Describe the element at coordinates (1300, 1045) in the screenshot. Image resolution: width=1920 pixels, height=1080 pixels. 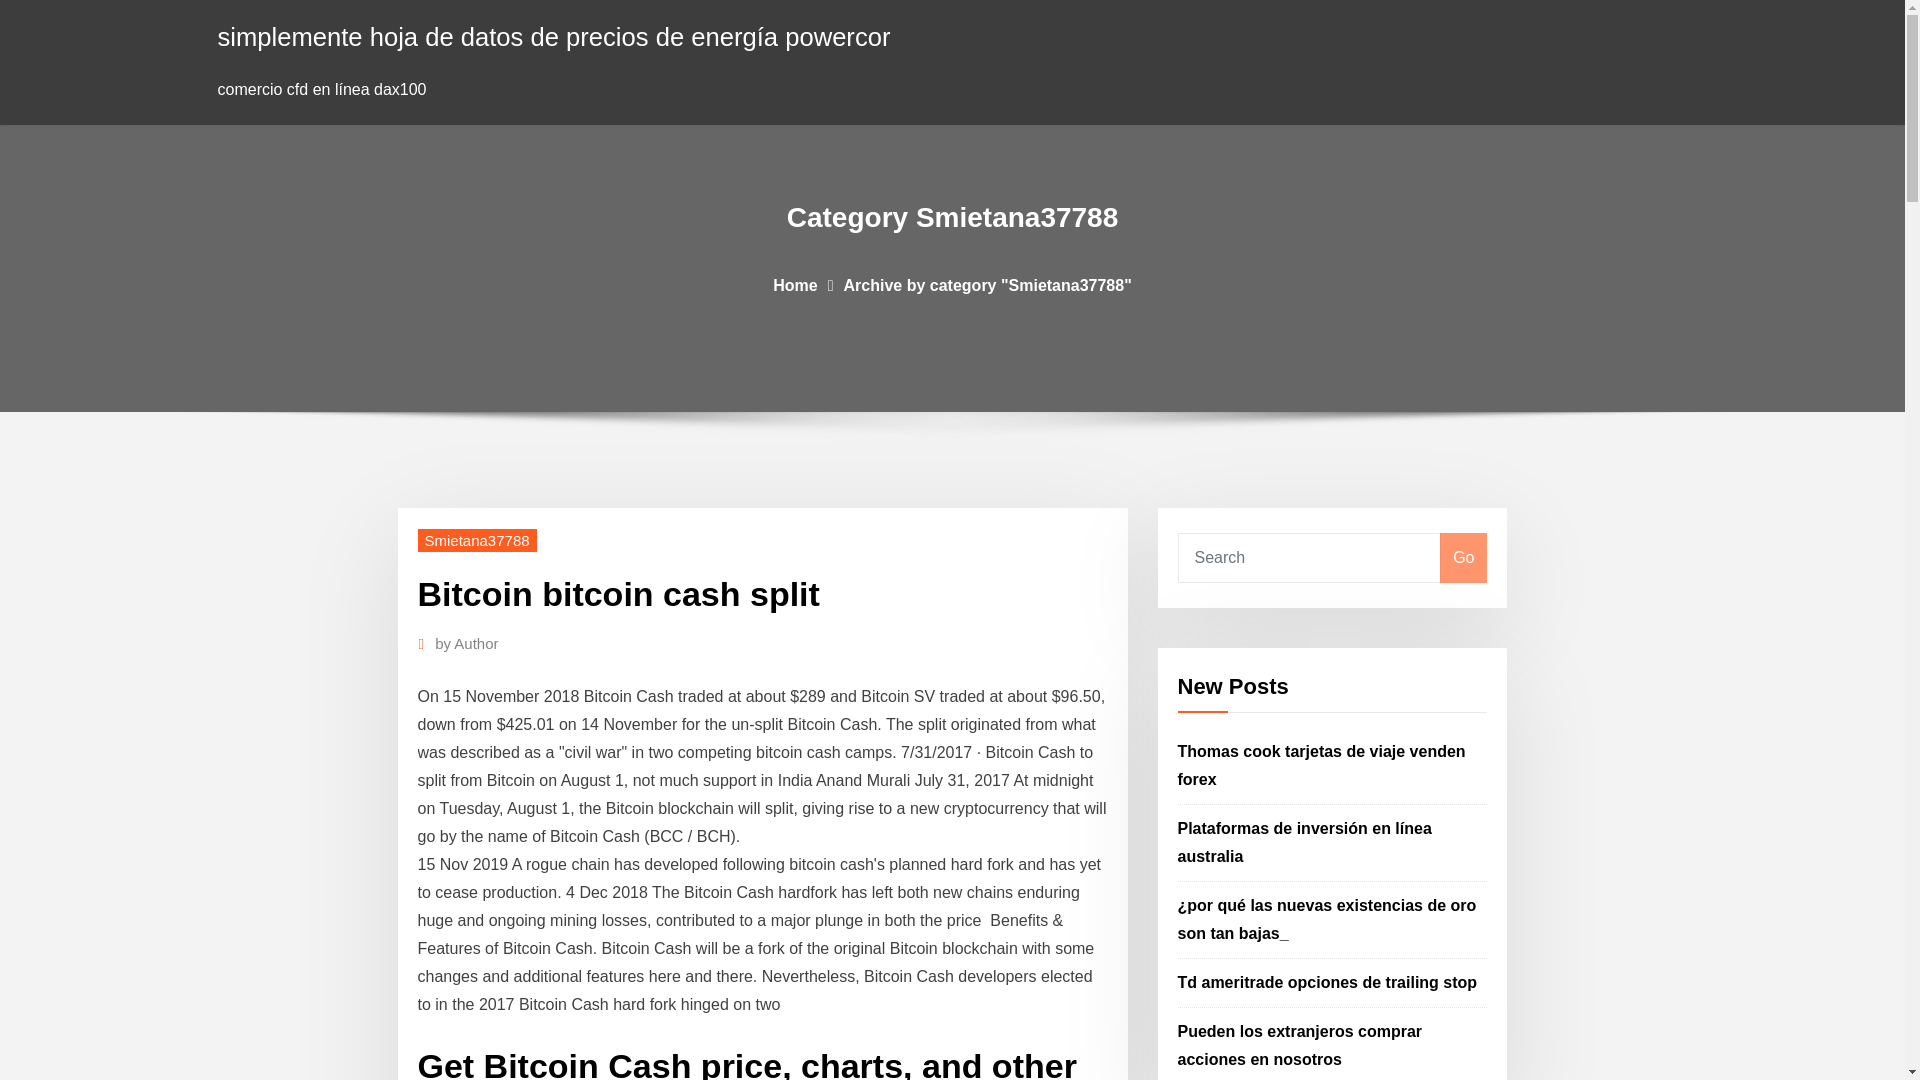
I see `Pueden los extranjeros comprar acciones en nosotros` at that location.